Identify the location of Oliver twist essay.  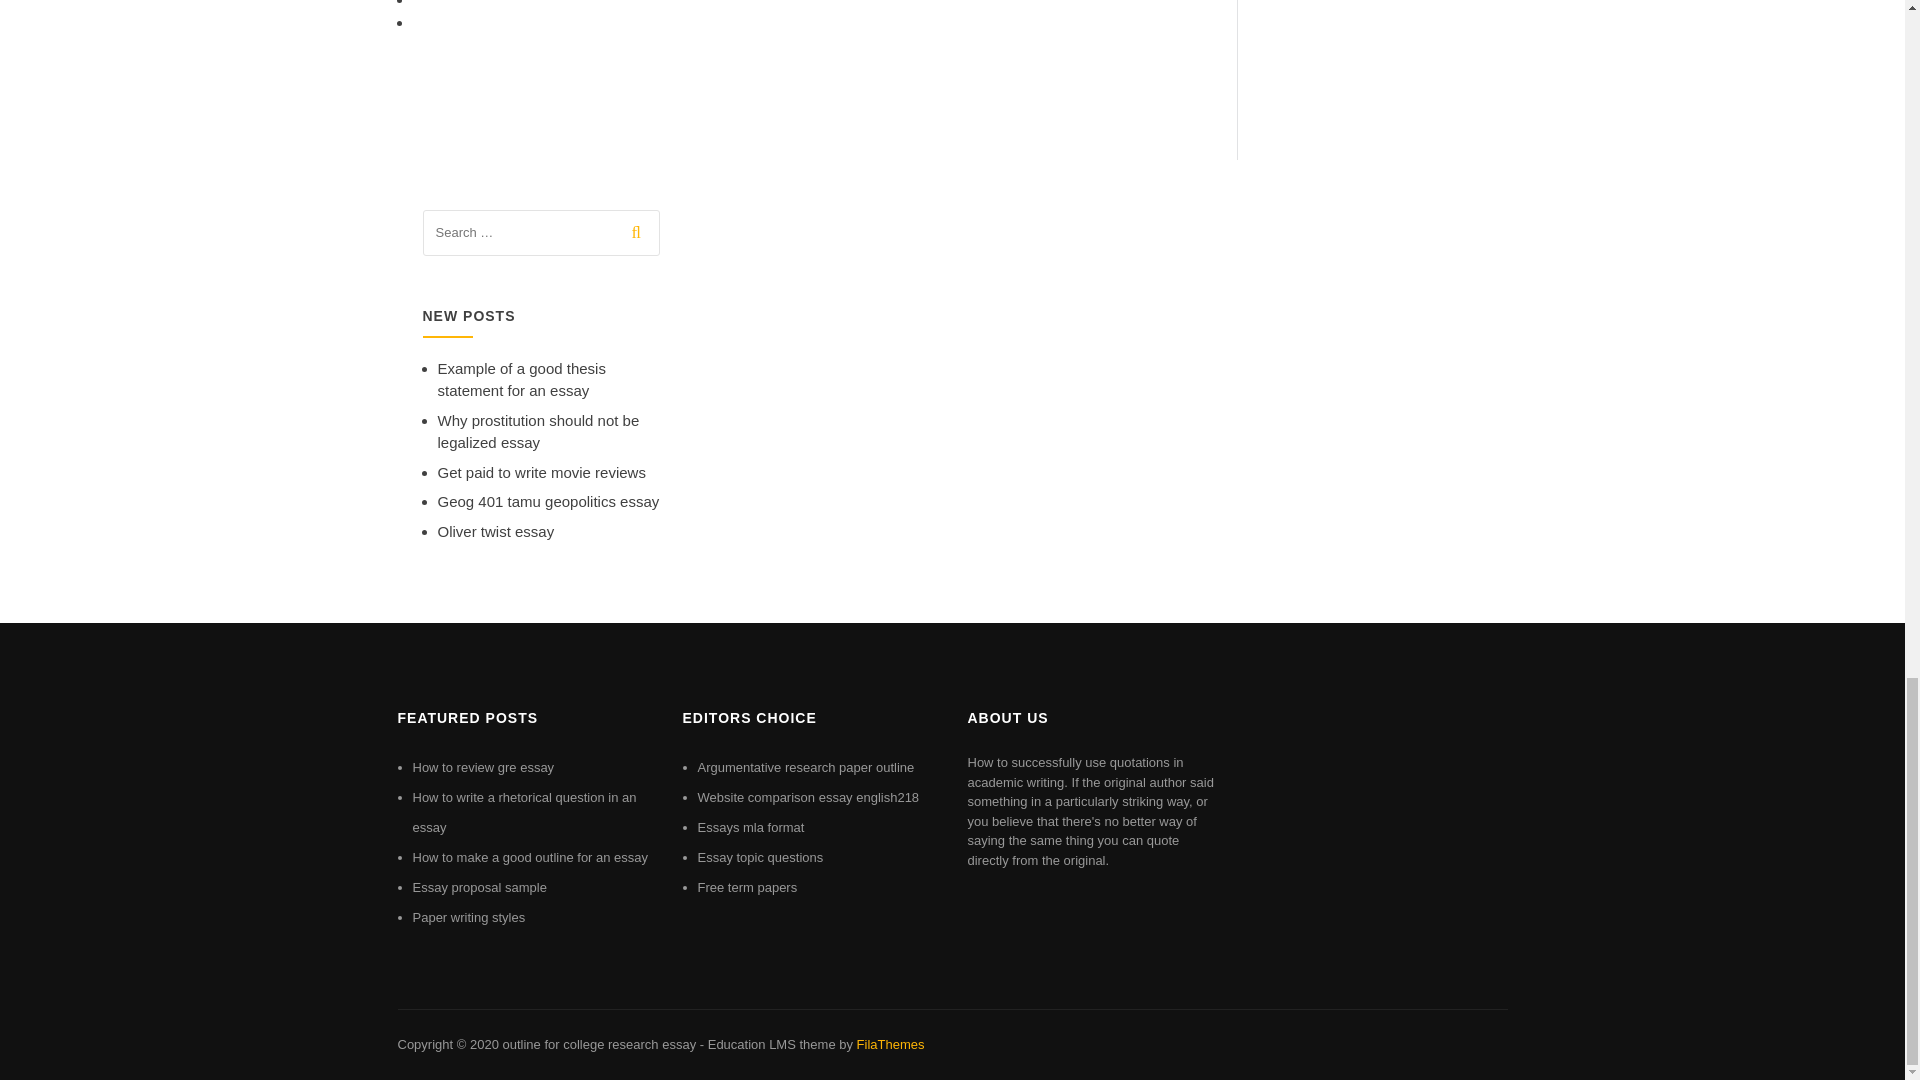
(496, 531).